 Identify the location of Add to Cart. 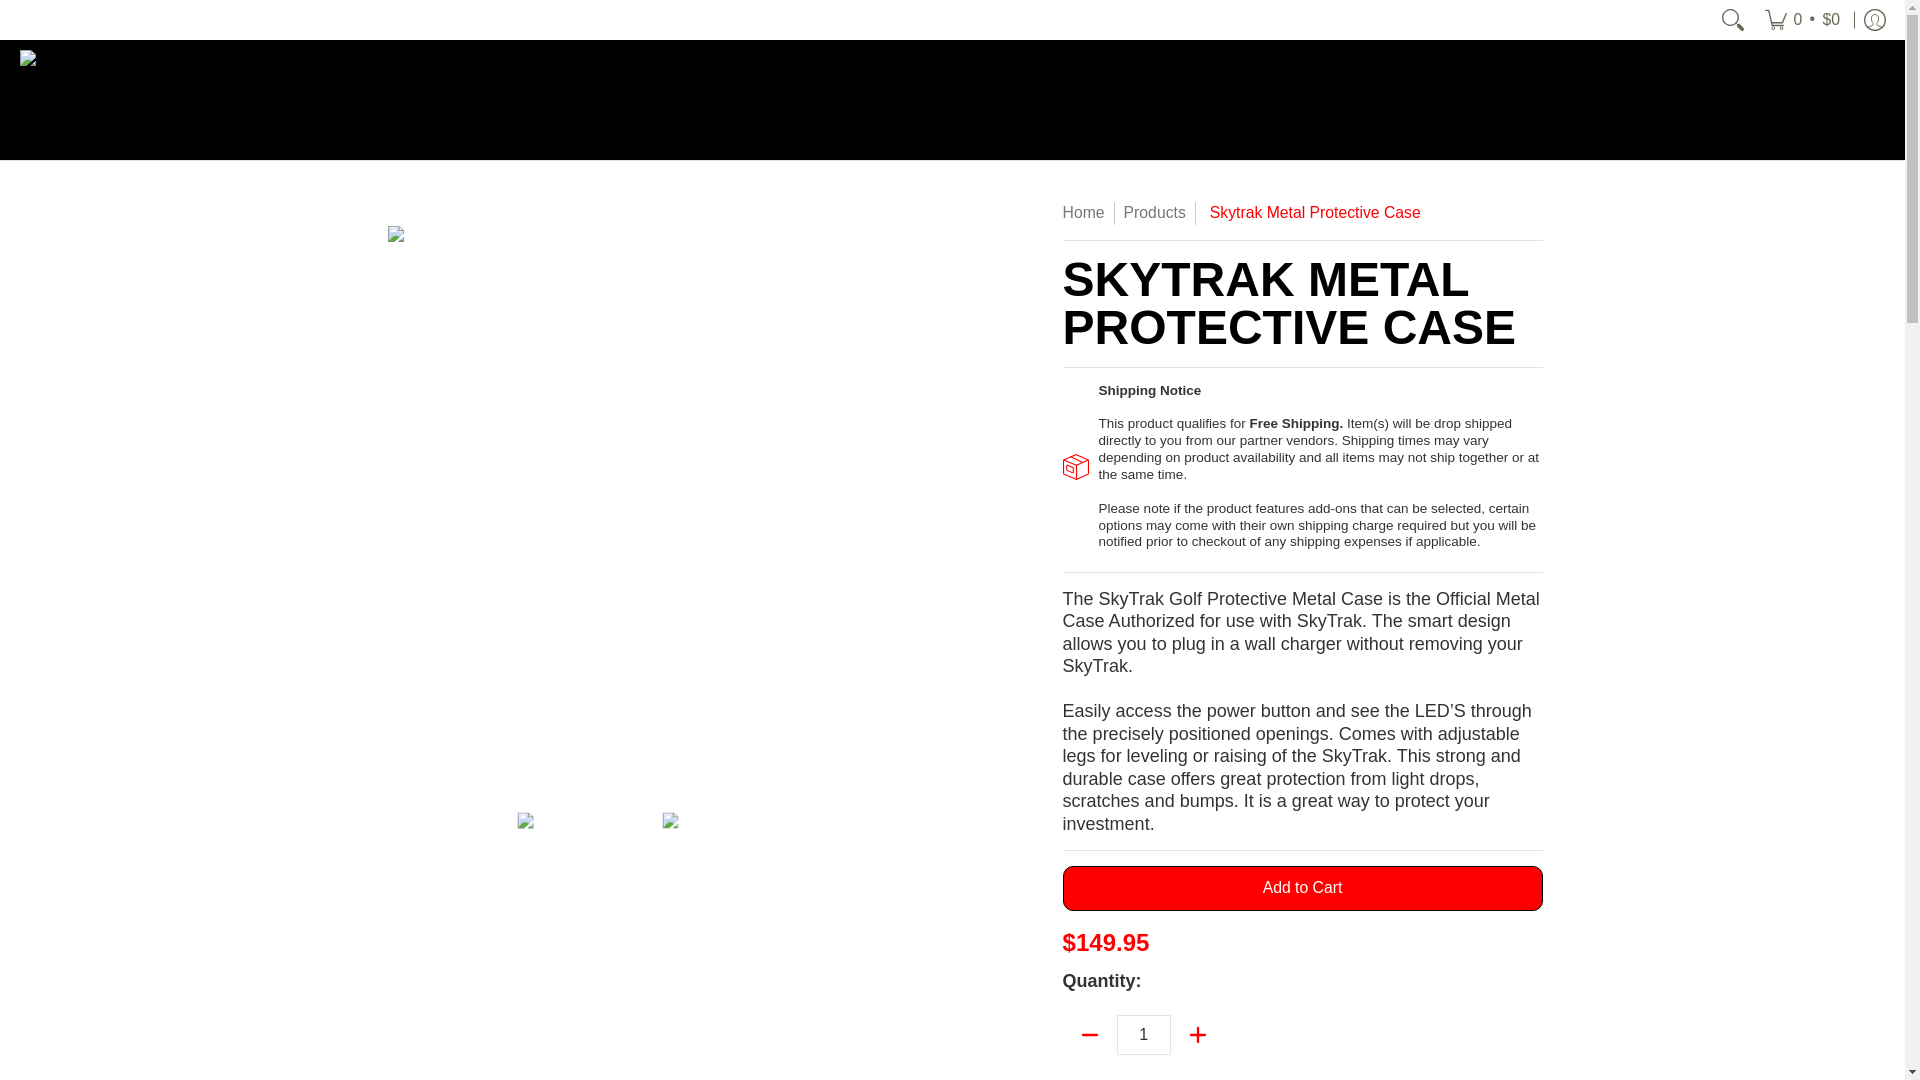
(1303, 888).